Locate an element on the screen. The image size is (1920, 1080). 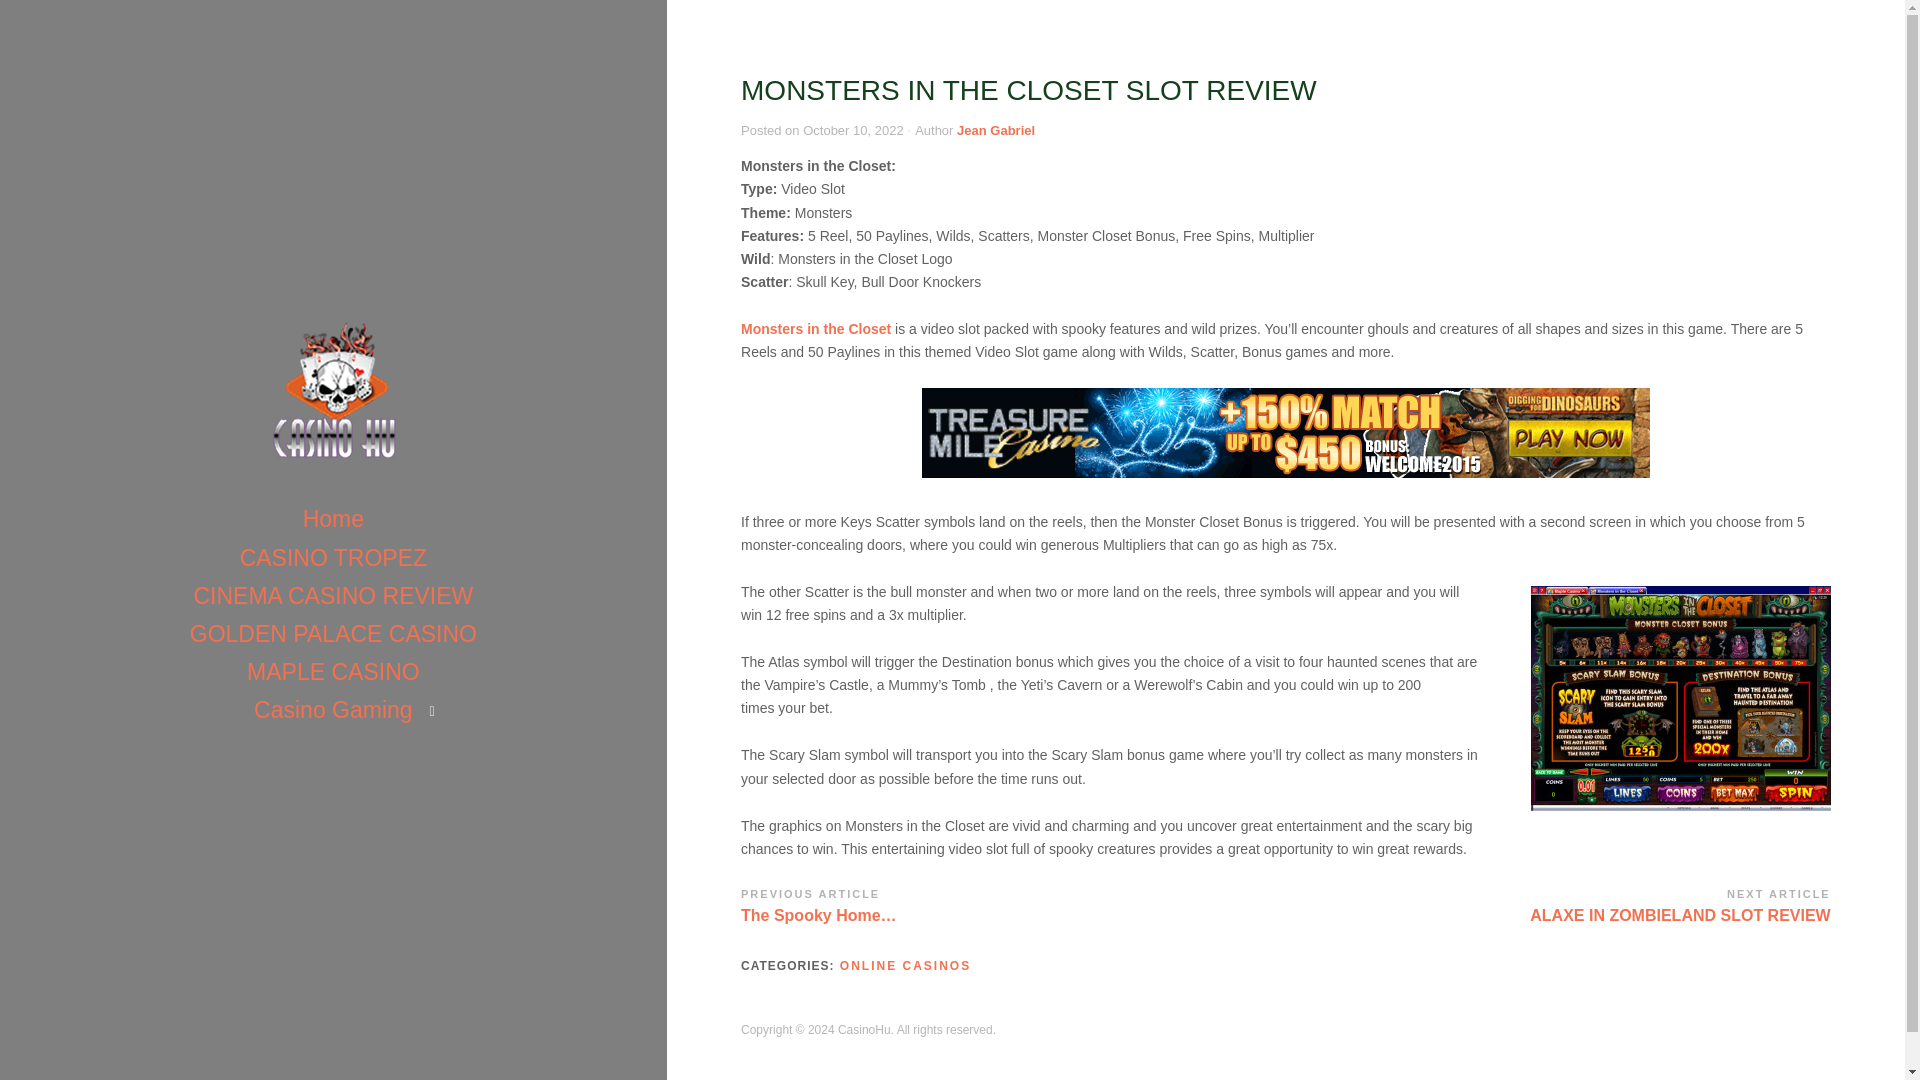
ONLINE CASINOS is located at coordinates (995, 130).